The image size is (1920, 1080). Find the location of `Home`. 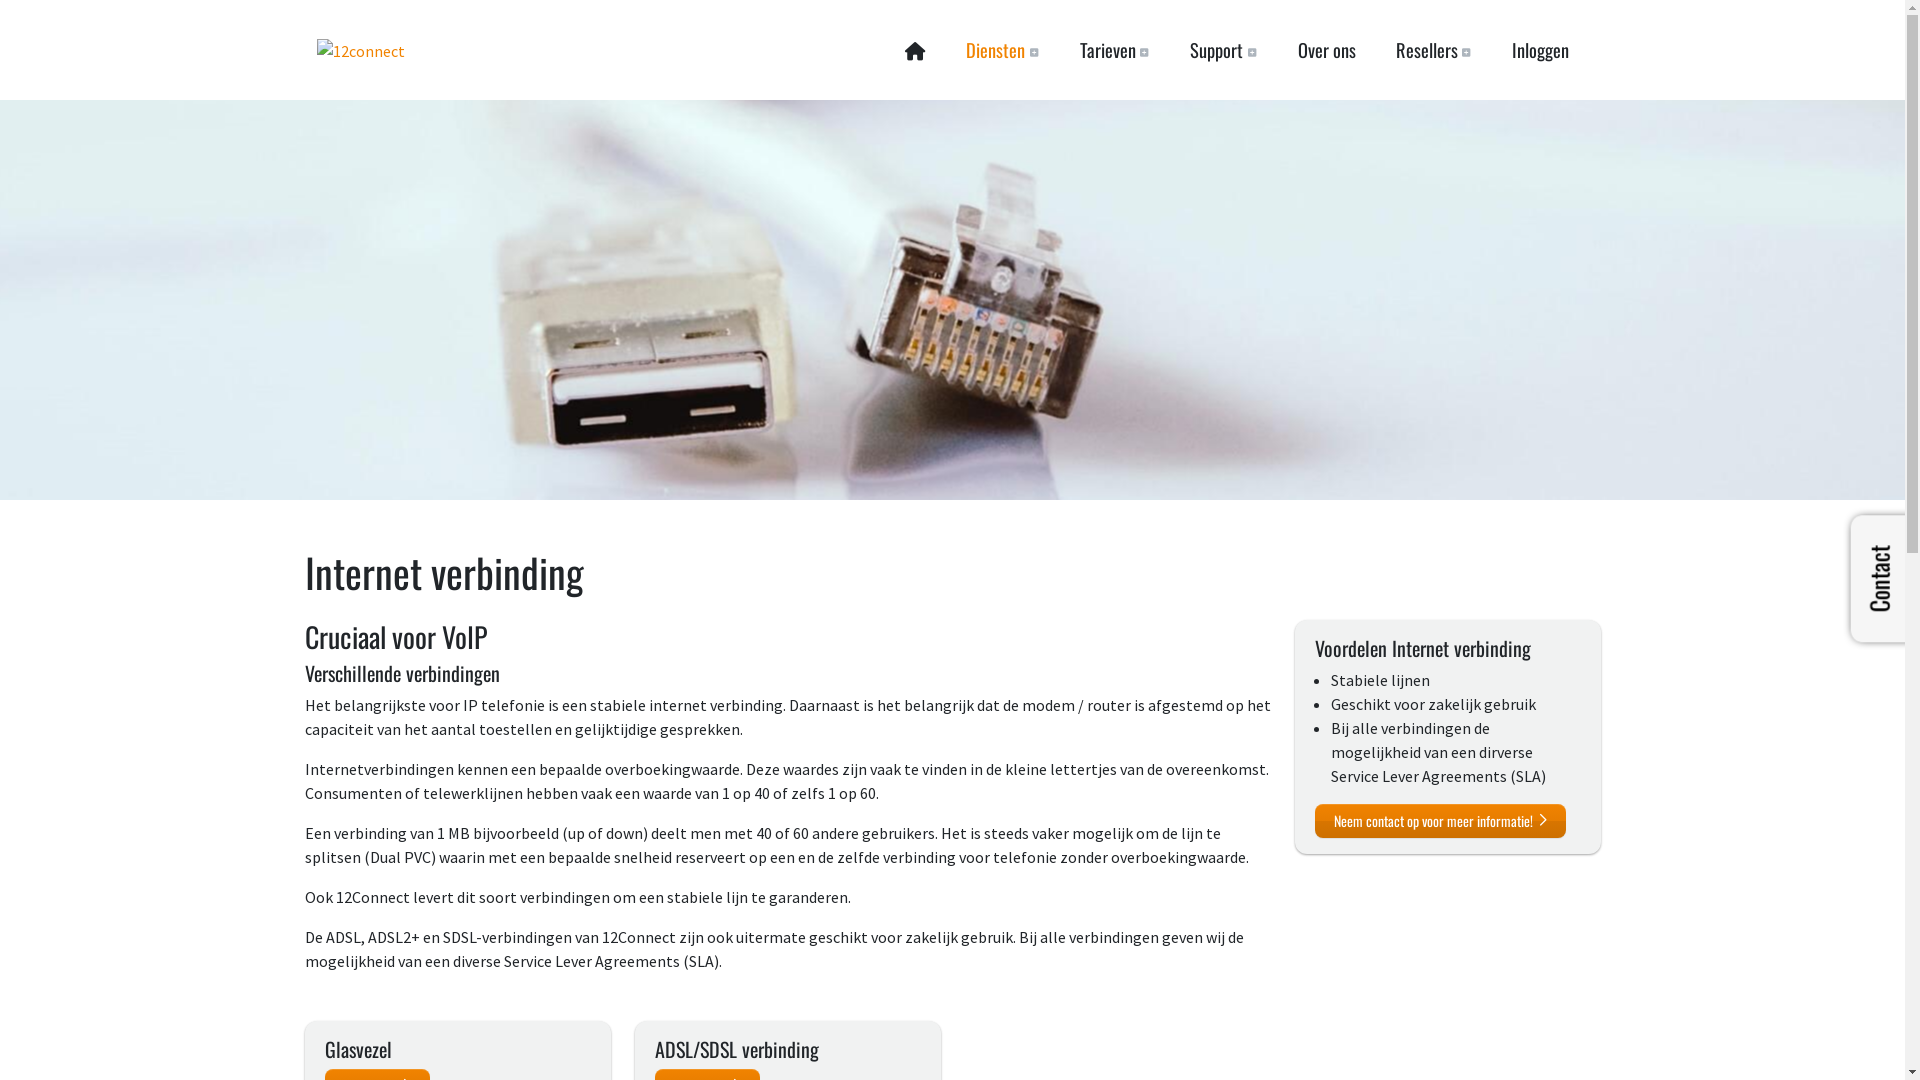

Home is located at coordinates (916, 50).